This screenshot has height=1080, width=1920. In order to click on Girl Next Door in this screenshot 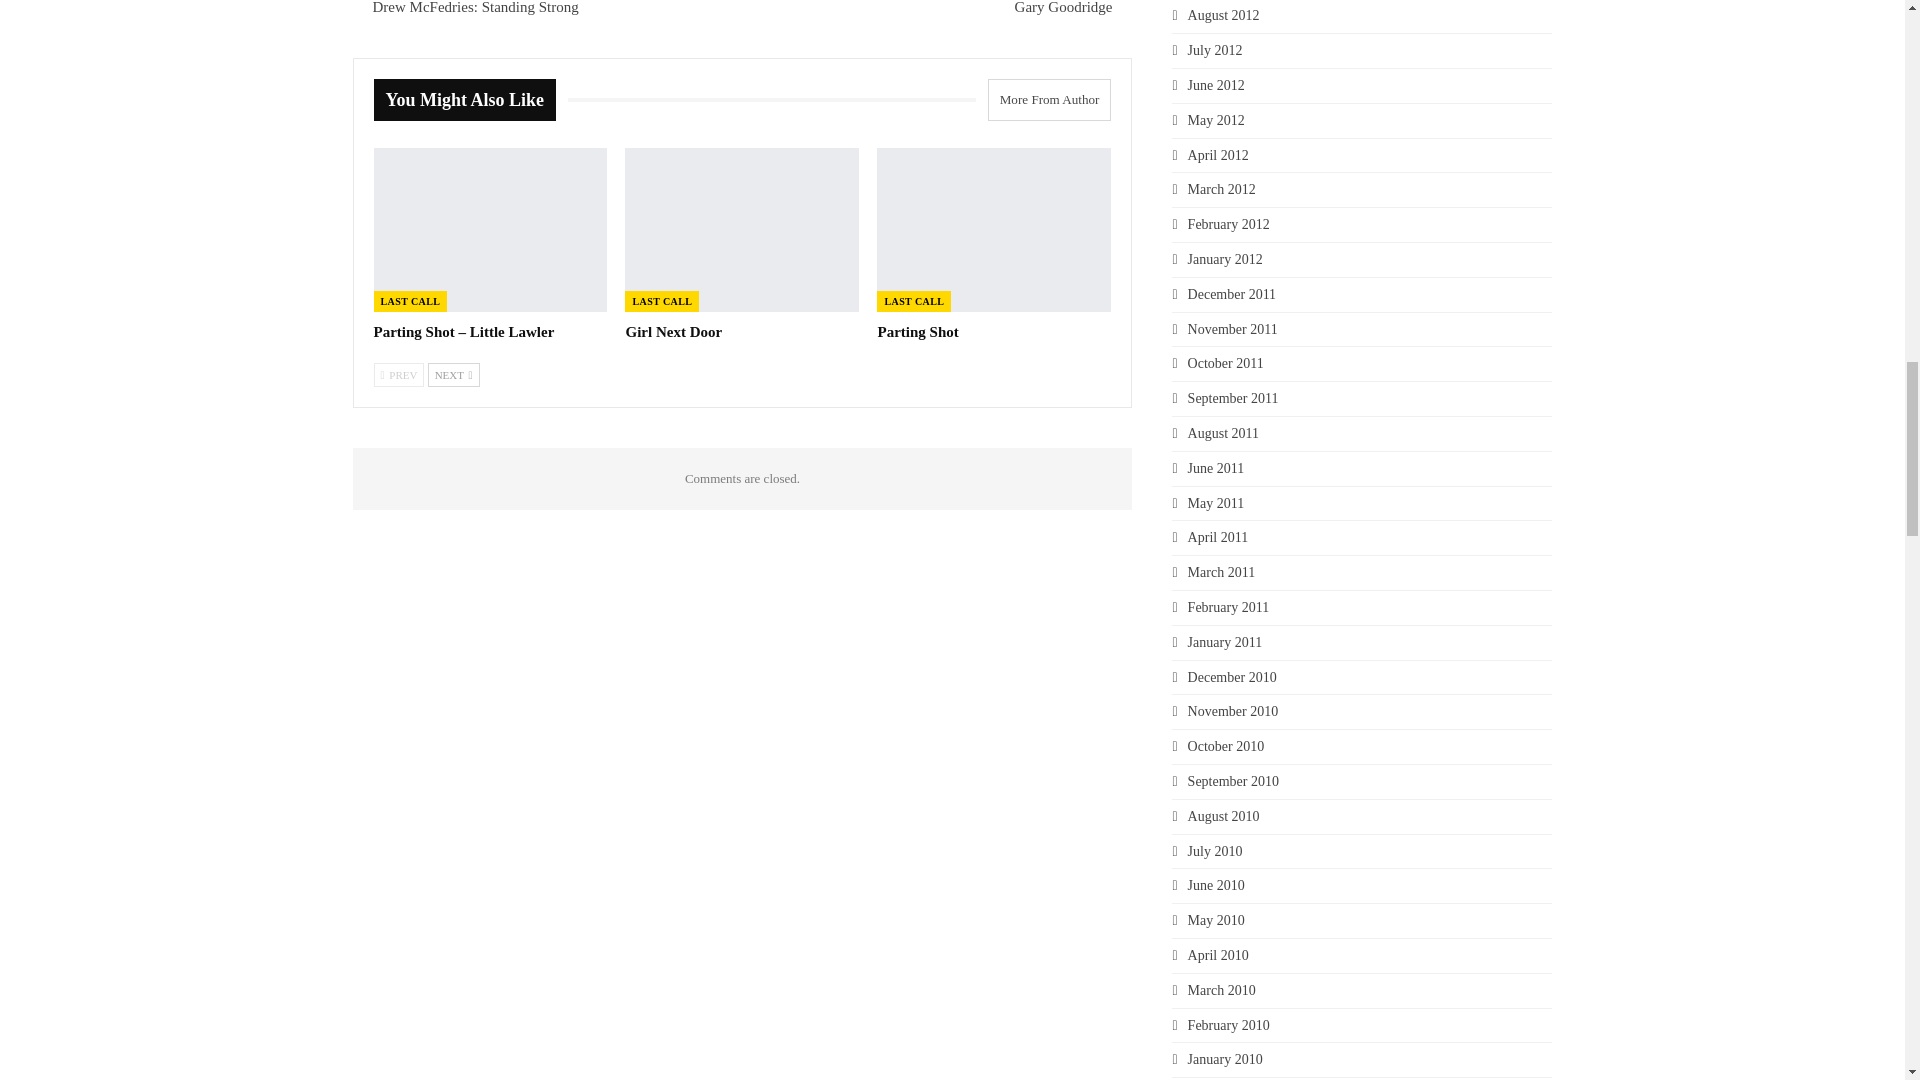, I will do `click(673, 332)`.